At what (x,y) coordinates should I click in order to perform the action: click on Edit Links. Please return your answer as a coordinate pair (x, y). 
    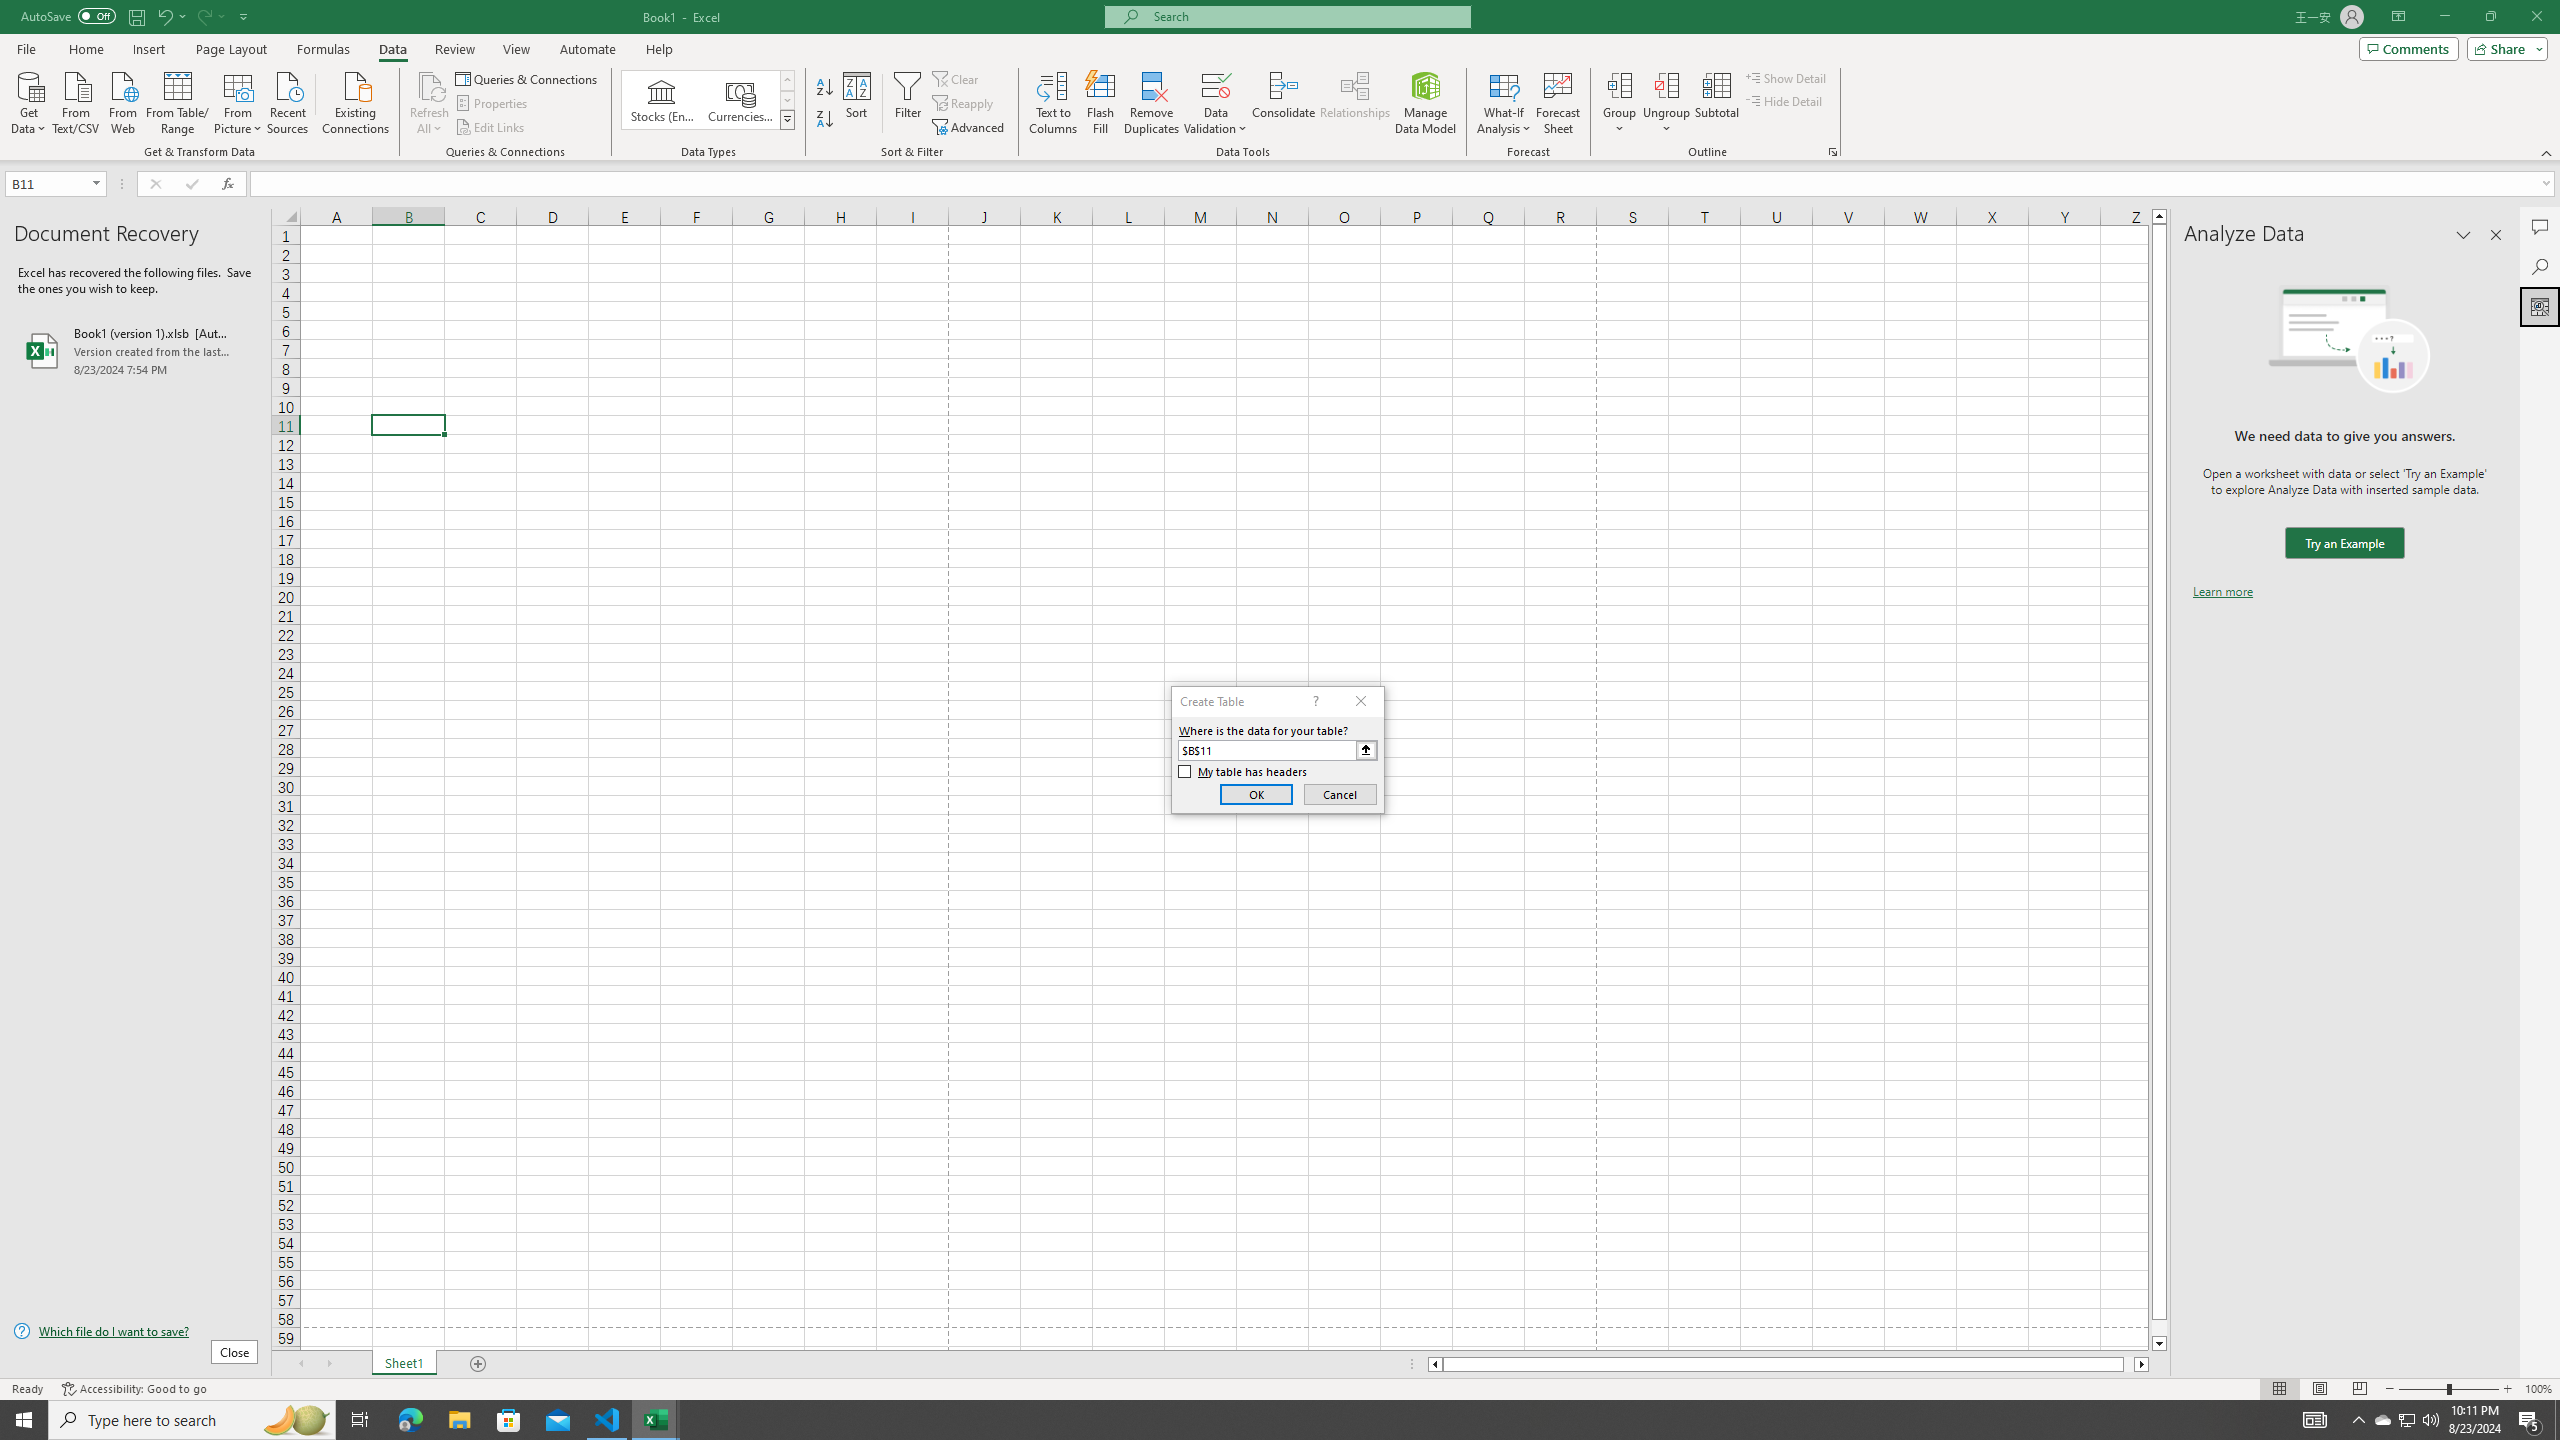
    Looking at the image, I should click on (491, 128).